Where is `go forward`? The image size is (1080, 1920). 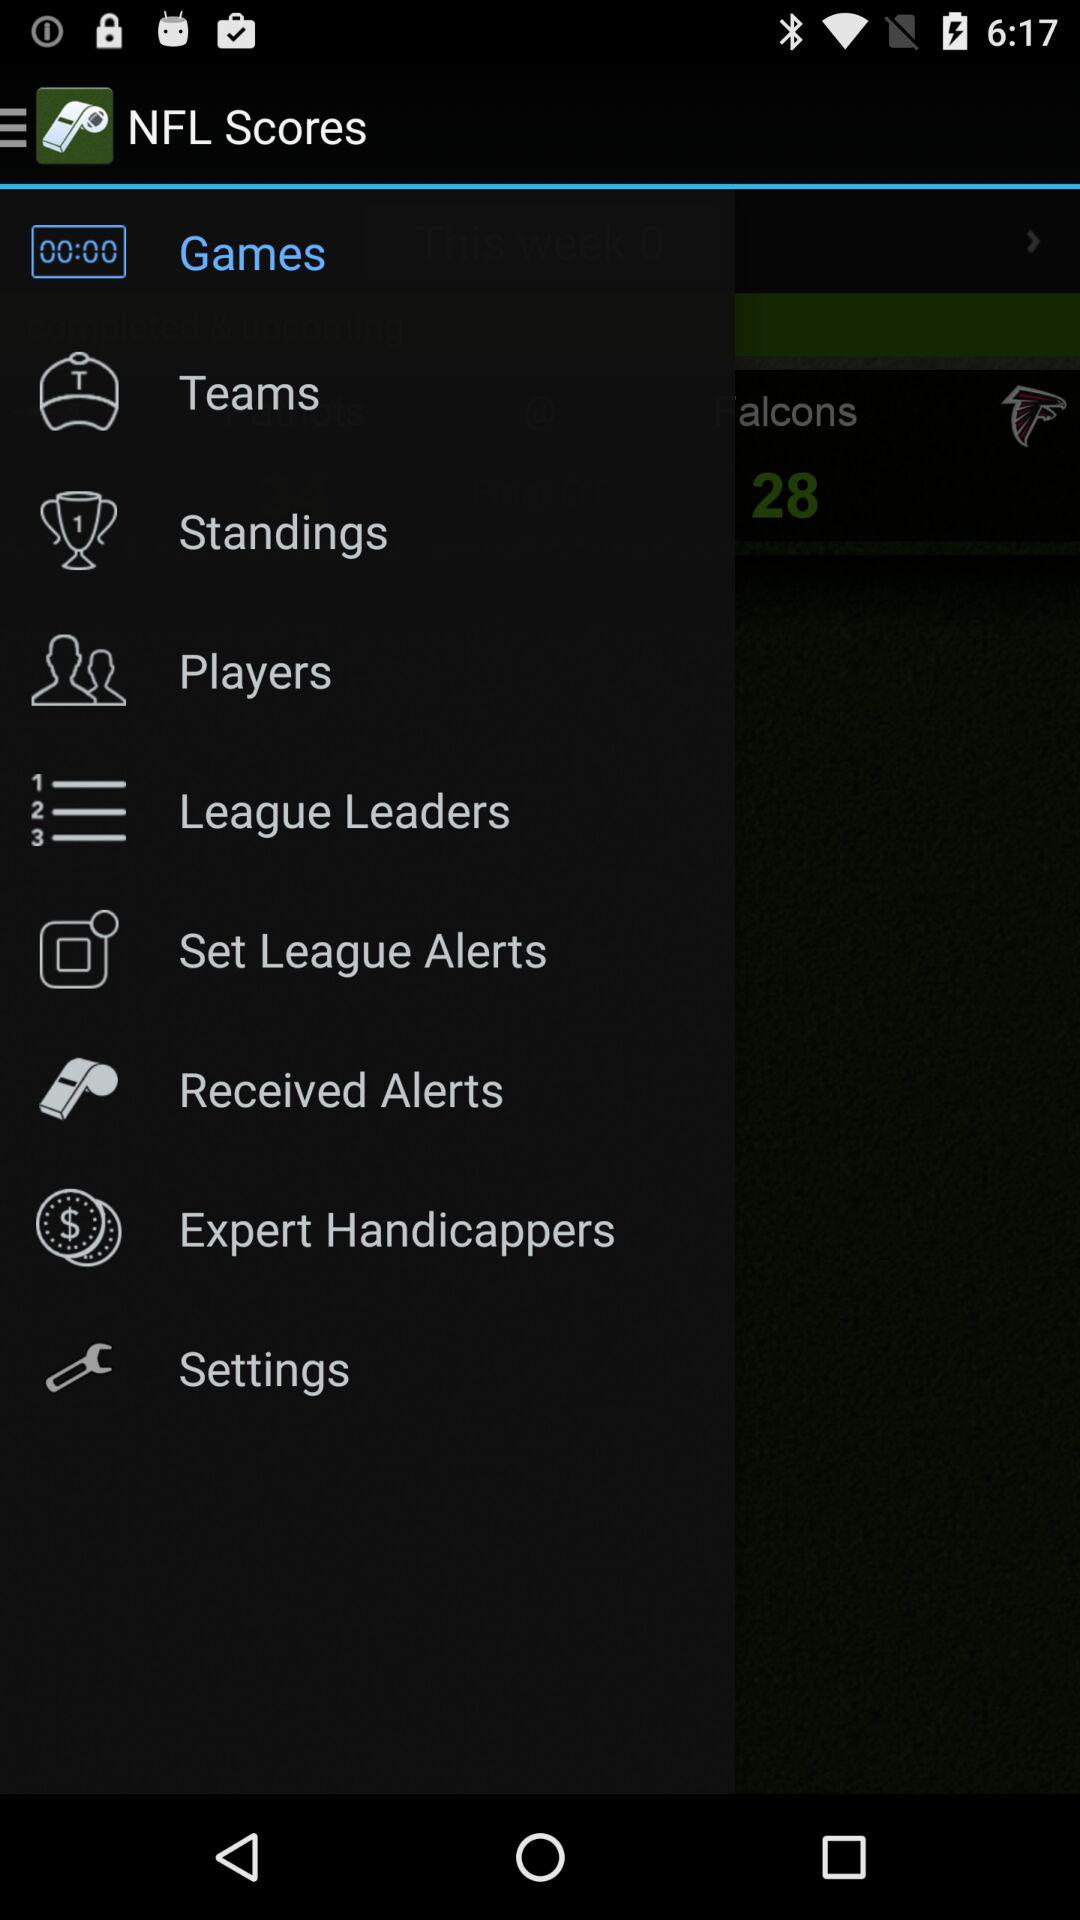 go forward is located at coordinates (1033, 241).